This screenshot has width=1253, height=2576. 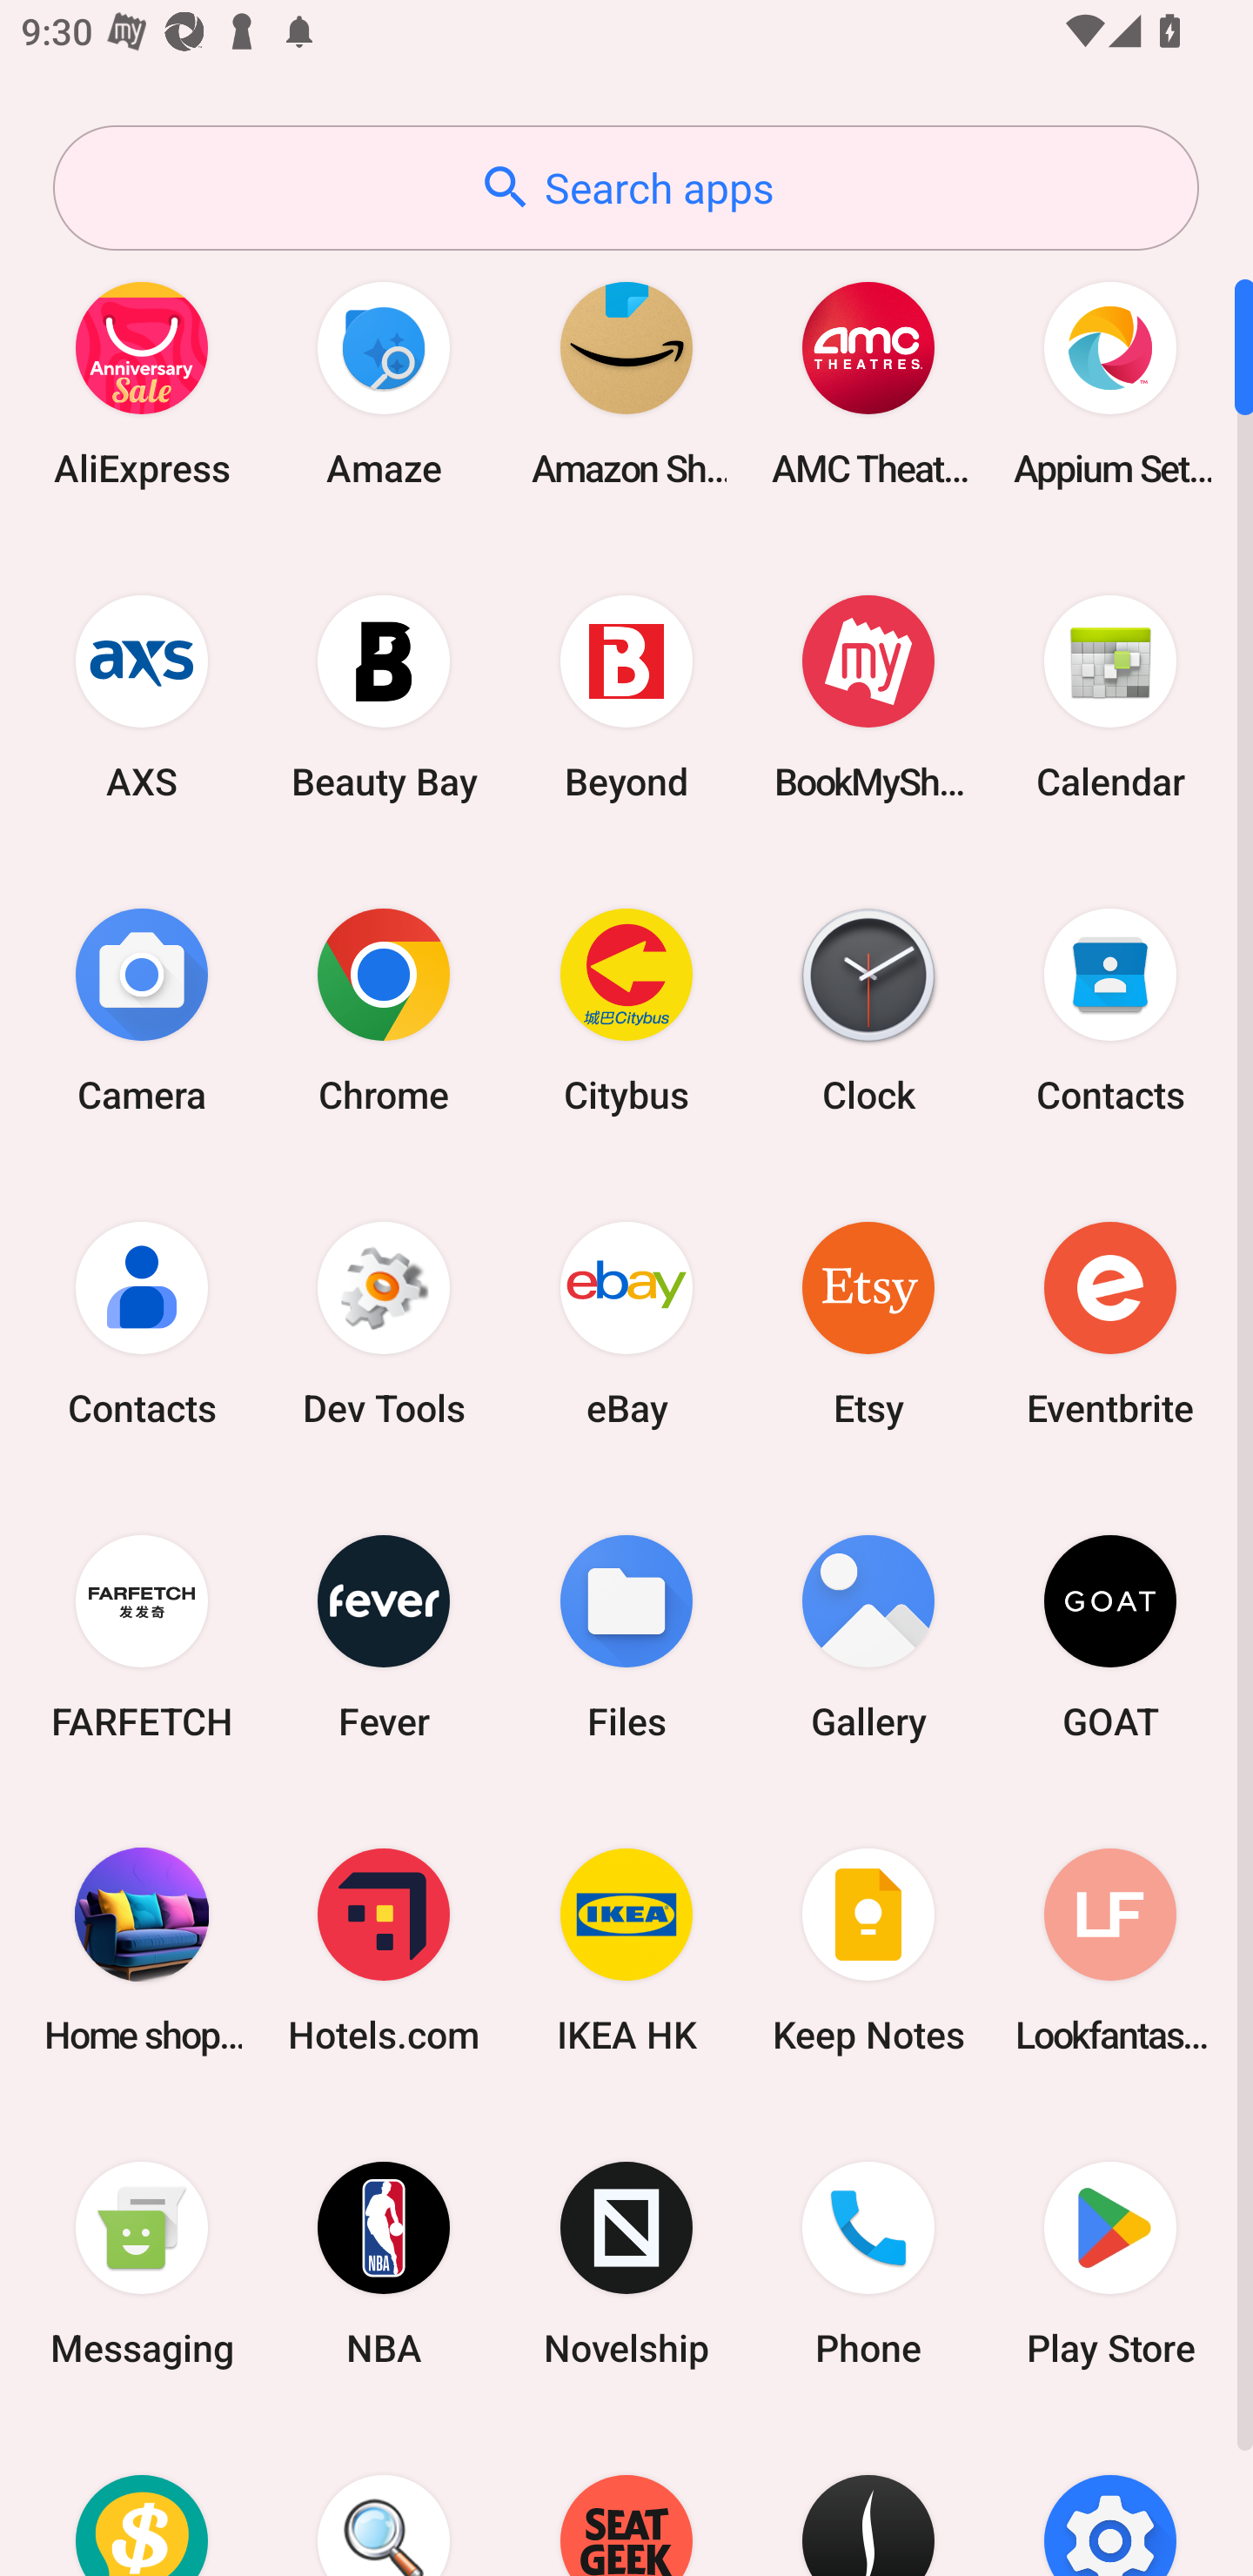 What do you see at coordinates (142, 383) in the screenshot?
I see `AliExpress` at bounding box center [142, 383].